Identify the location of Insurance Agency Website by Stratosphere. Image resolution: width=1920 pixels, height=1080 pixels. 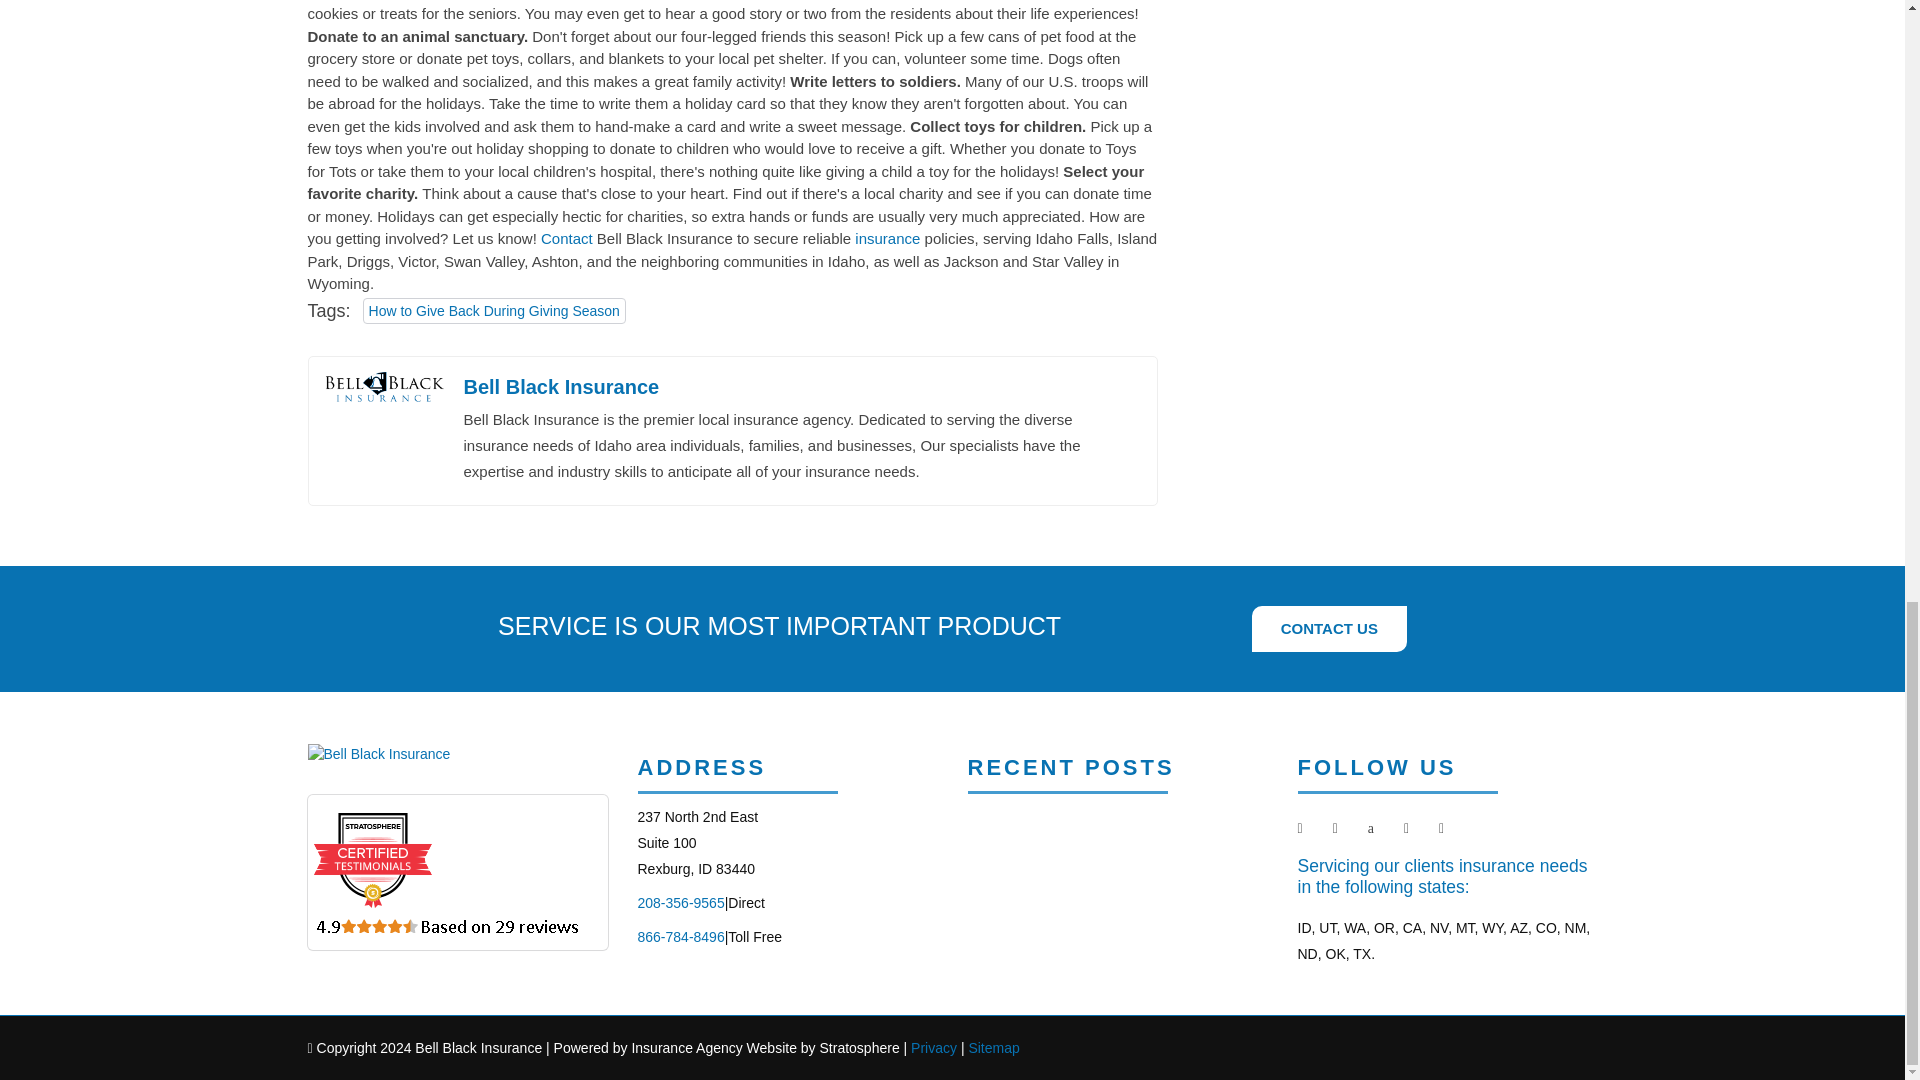
(788, 842).